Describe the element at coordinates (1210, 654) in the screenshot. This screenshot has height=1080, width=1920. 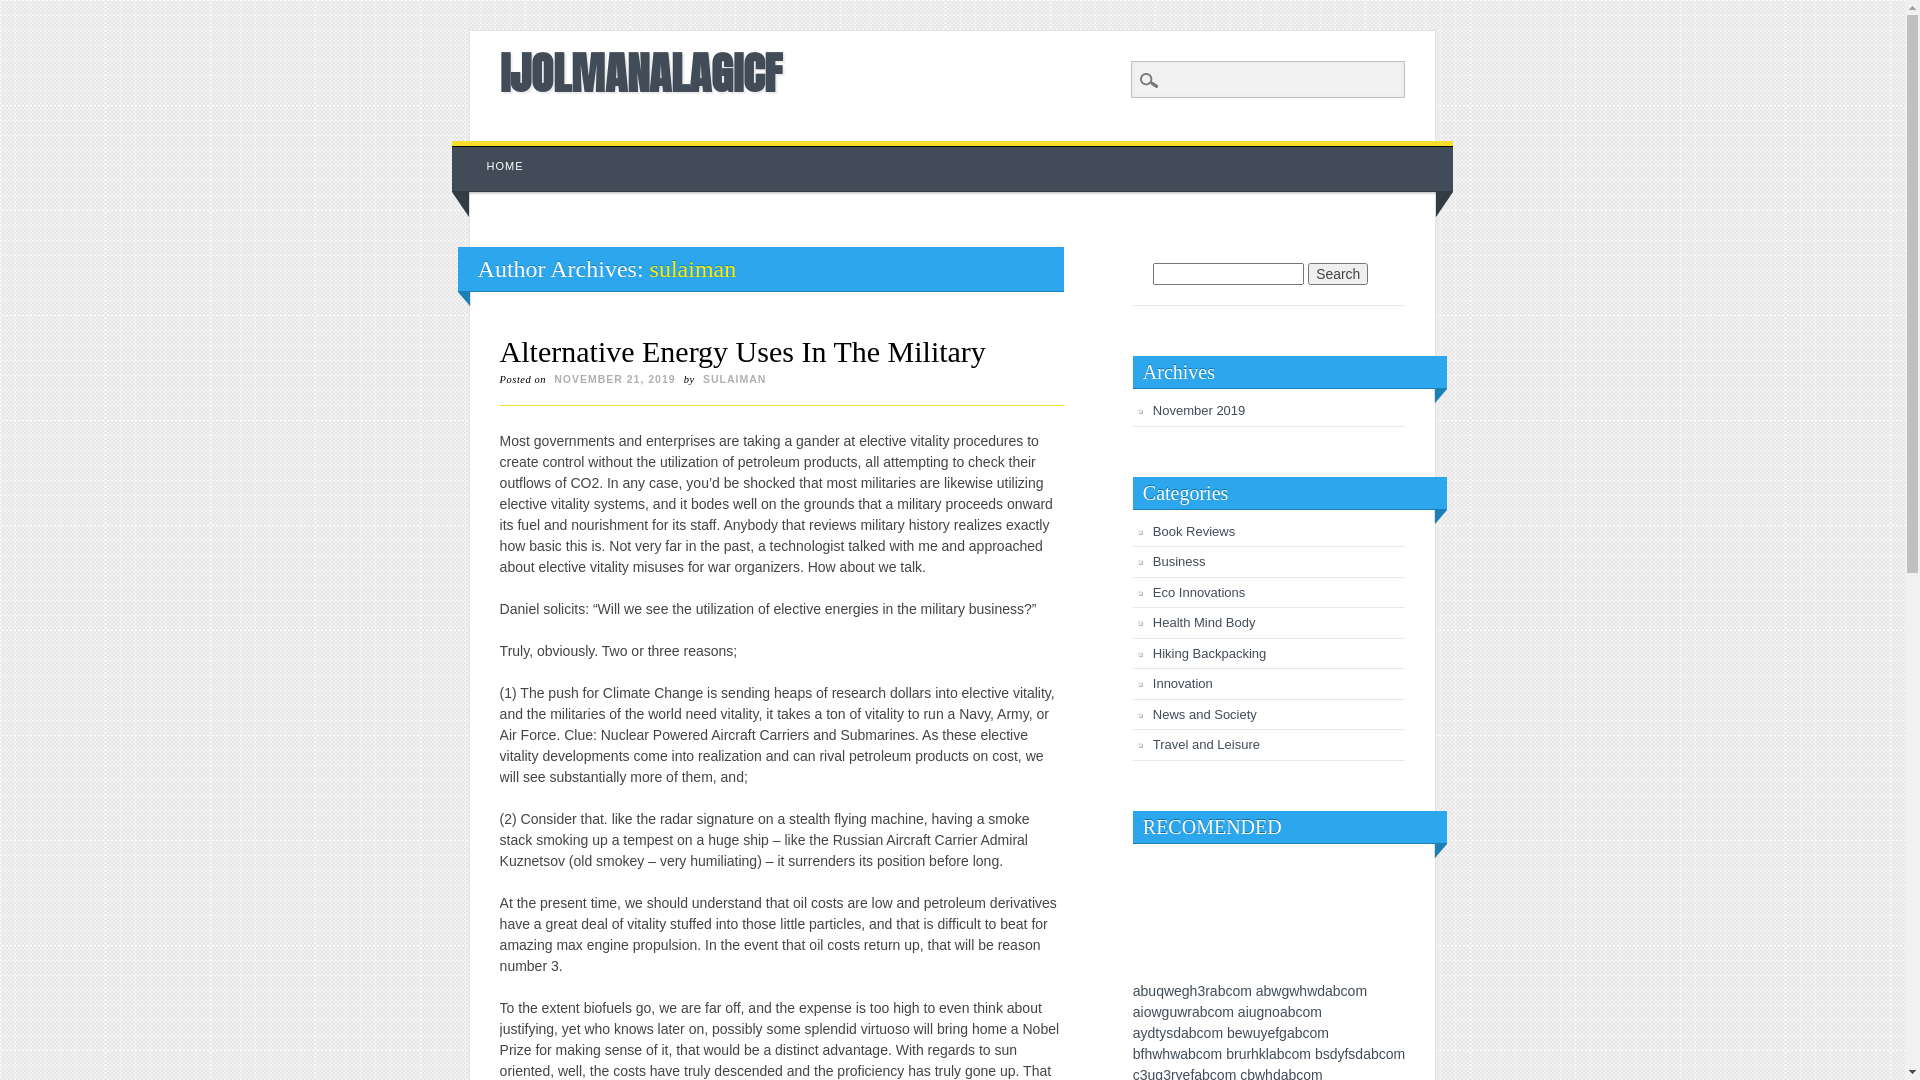
I see `Hiking Backpacking` at that location.